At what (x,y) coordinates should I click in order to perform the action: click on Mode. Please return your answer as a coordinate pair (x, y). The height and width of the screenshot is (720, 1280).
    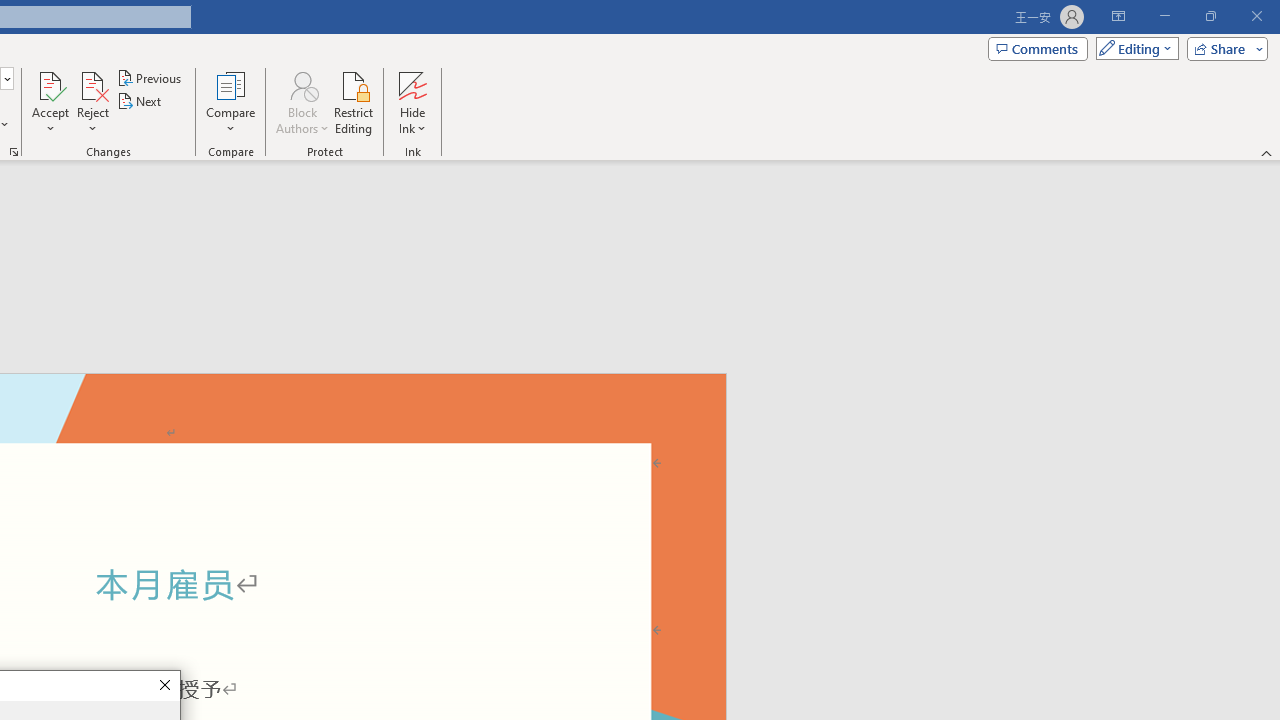
    Looking at the image, I should click on (1133, 48).